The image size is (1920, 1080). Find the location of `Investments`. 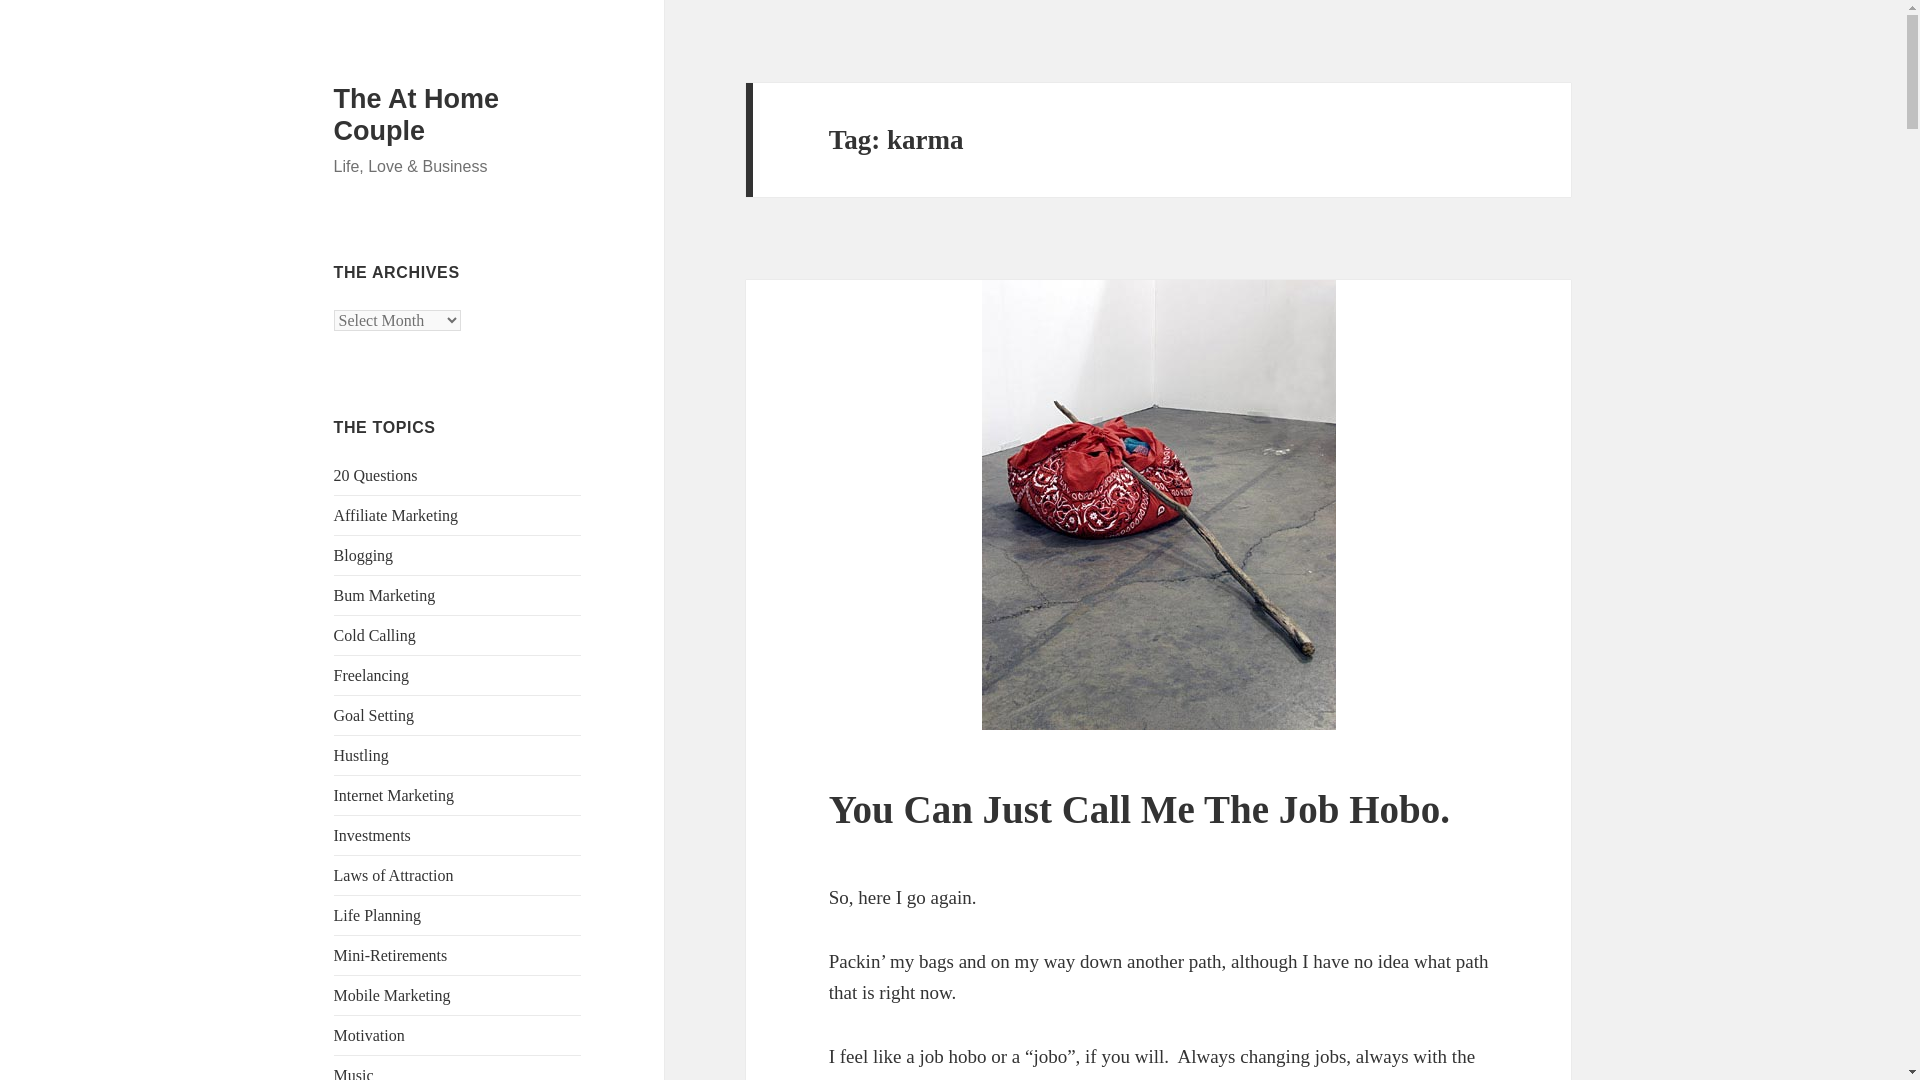

Investments is located at coordinates (372, 835).